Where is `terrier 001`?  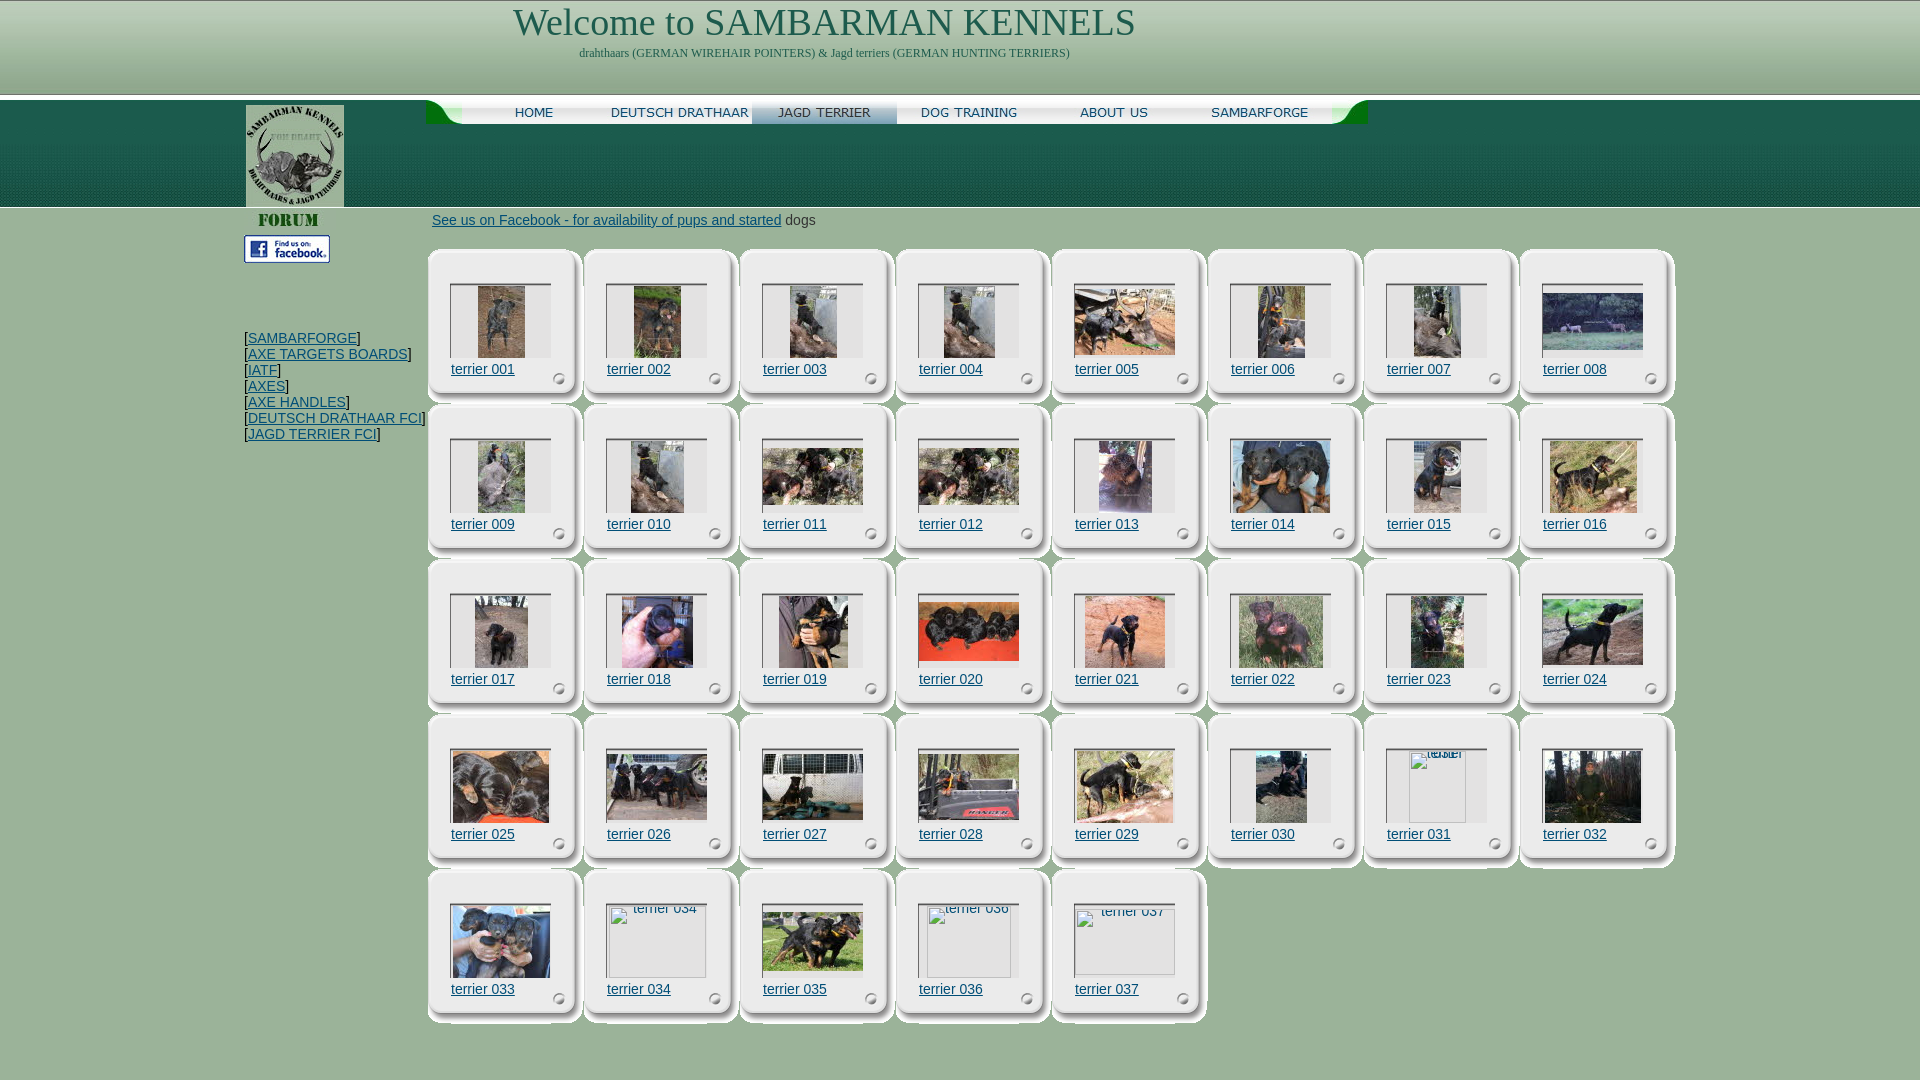
terrier 001 is located at coordinates (502, 322).